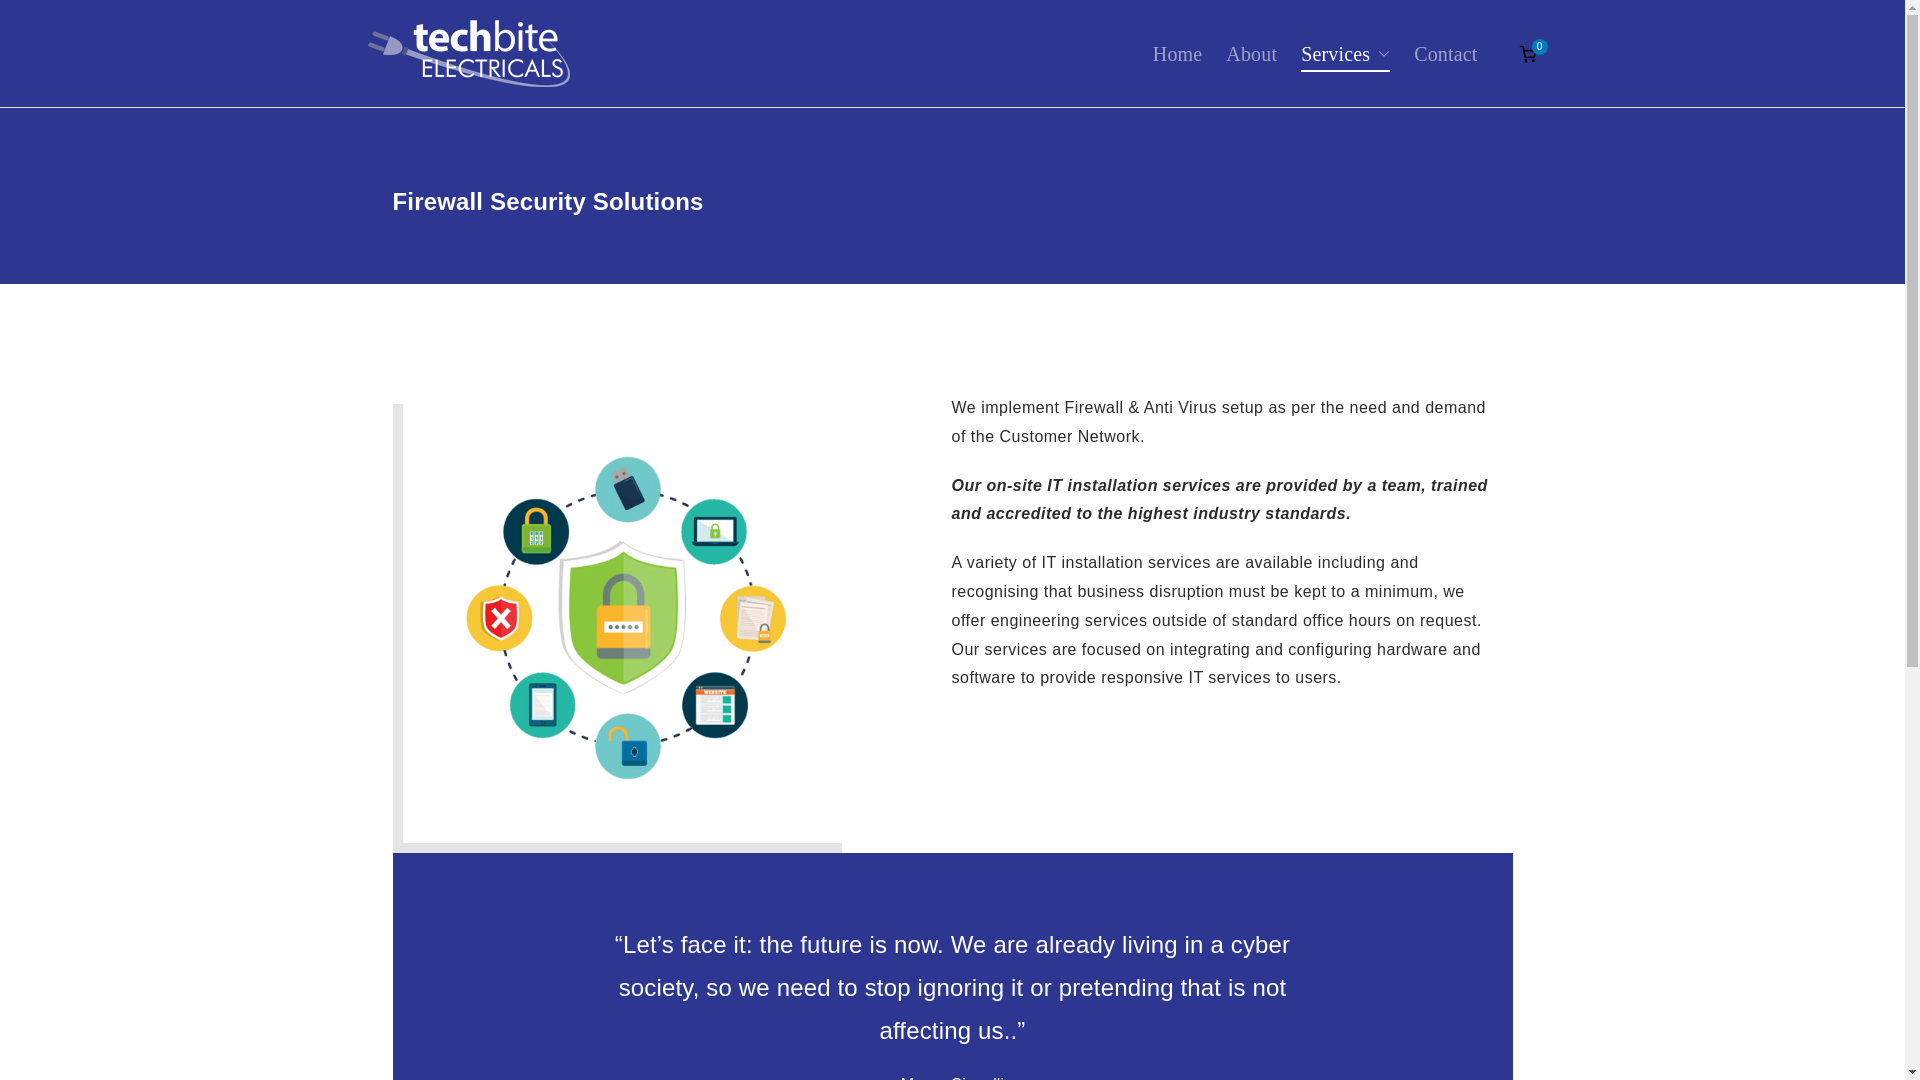 The height and width of the screenshot is (1080, 1920). I want to click on Contact, so click(1444, 54).